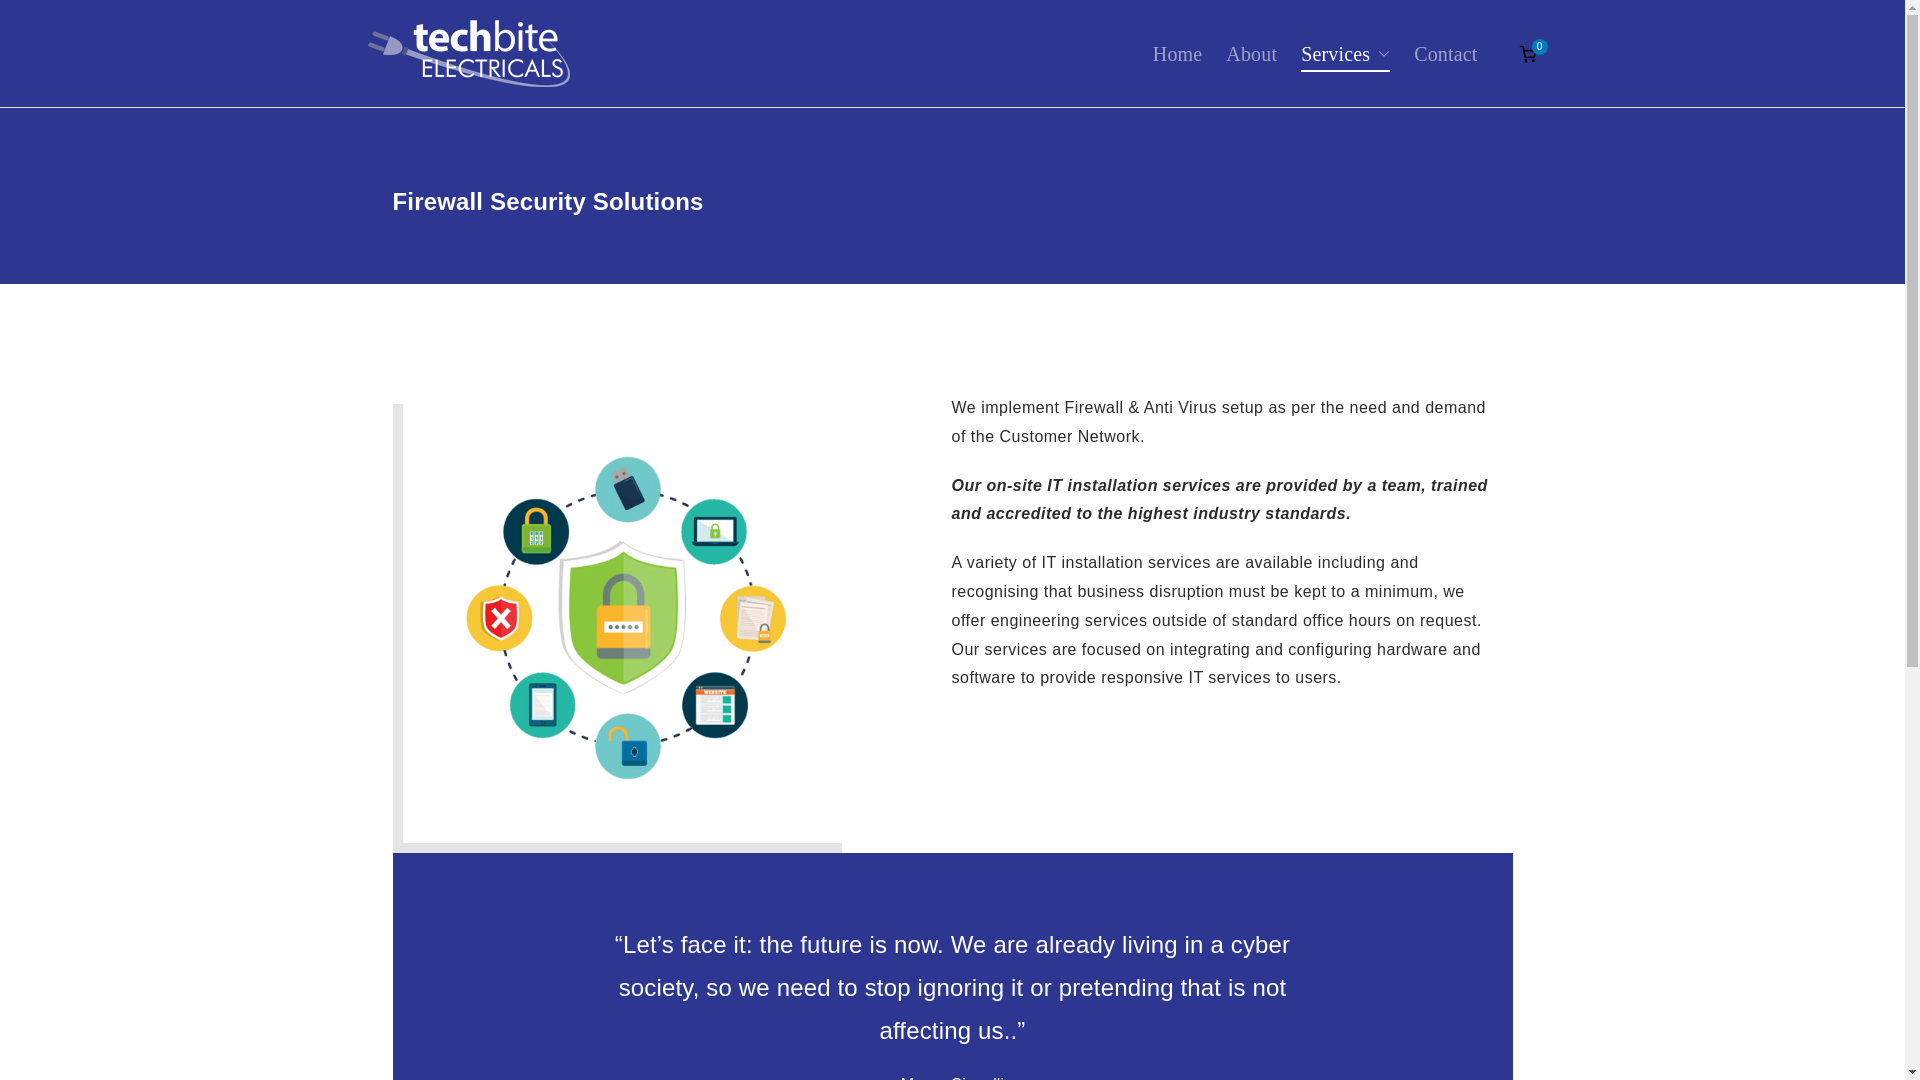 The height and width of the screenshot is (1080, 1920). I want to click on Contact, so click(1444, 54).